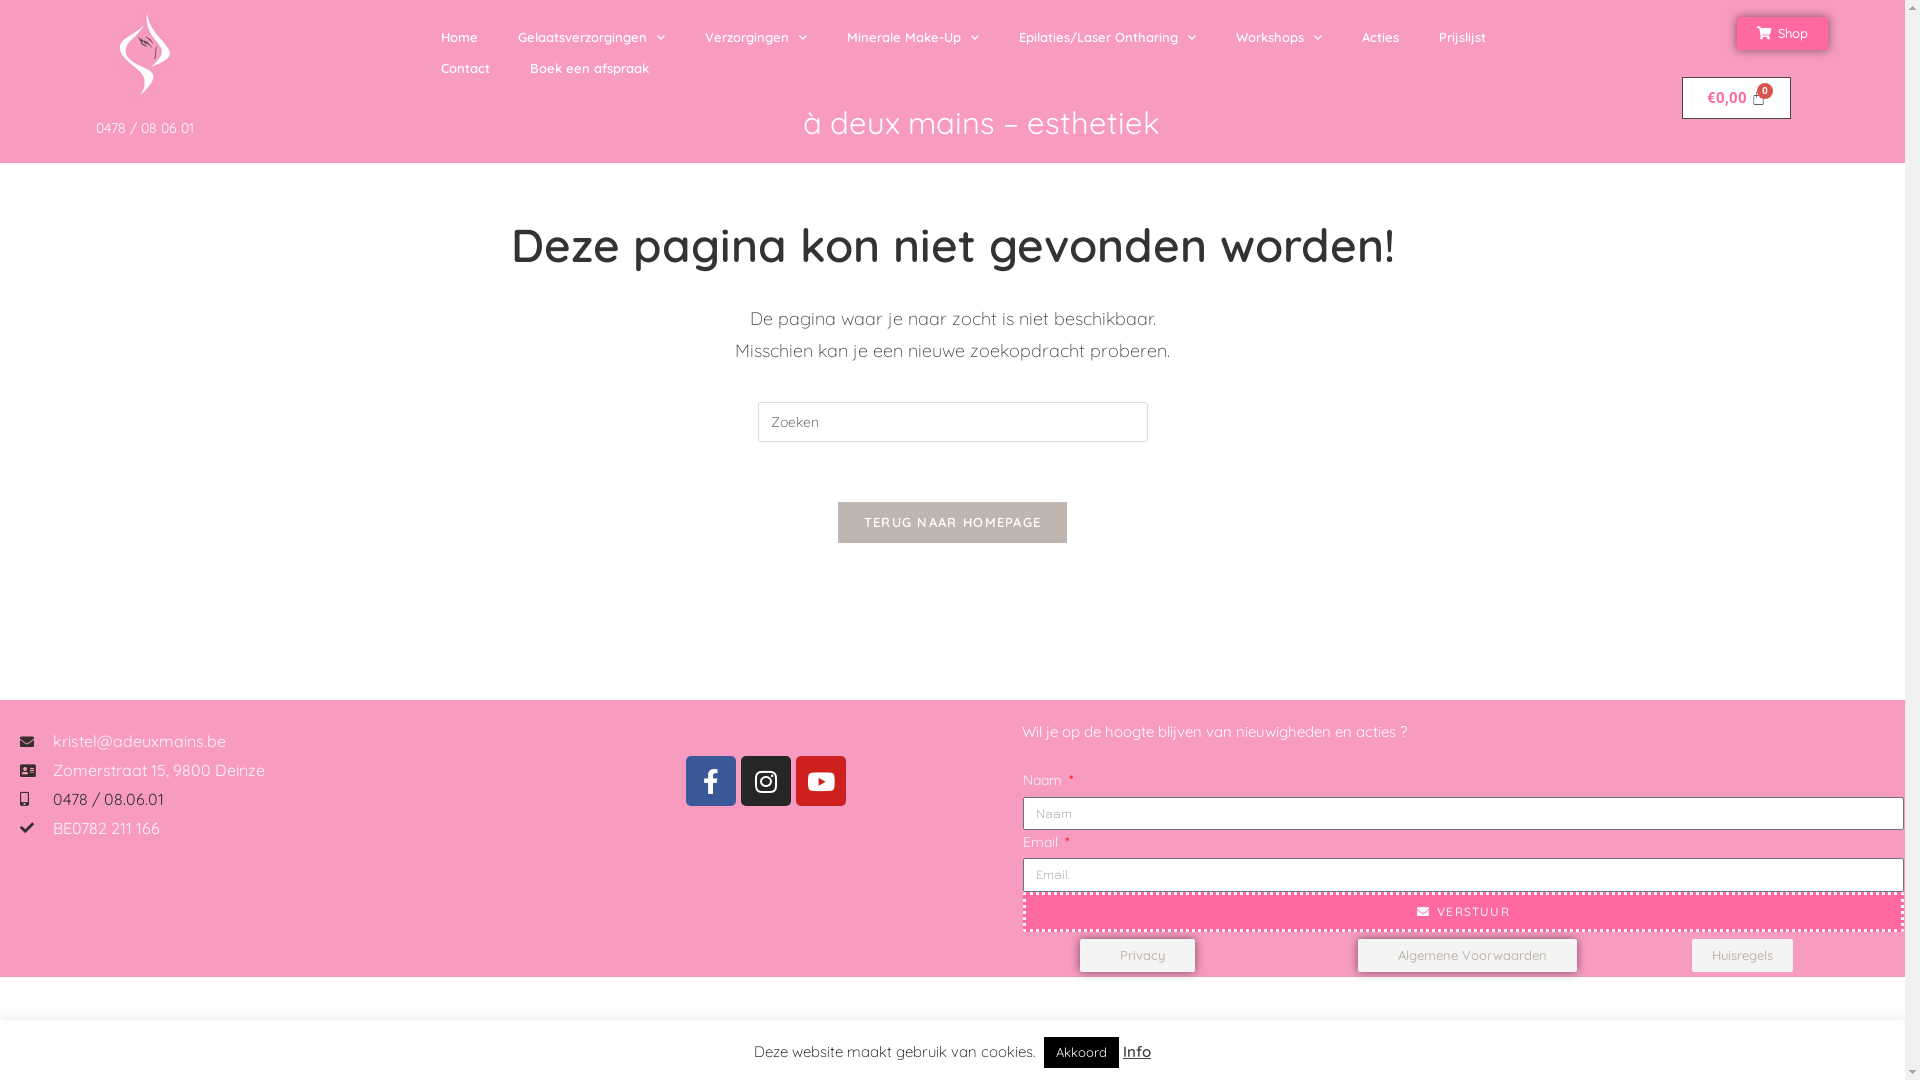  What do you see at coordinates (1468, 956) in the screenshot?
I see `Algemene Voorwaarden` at bounding box center [1468, 956].